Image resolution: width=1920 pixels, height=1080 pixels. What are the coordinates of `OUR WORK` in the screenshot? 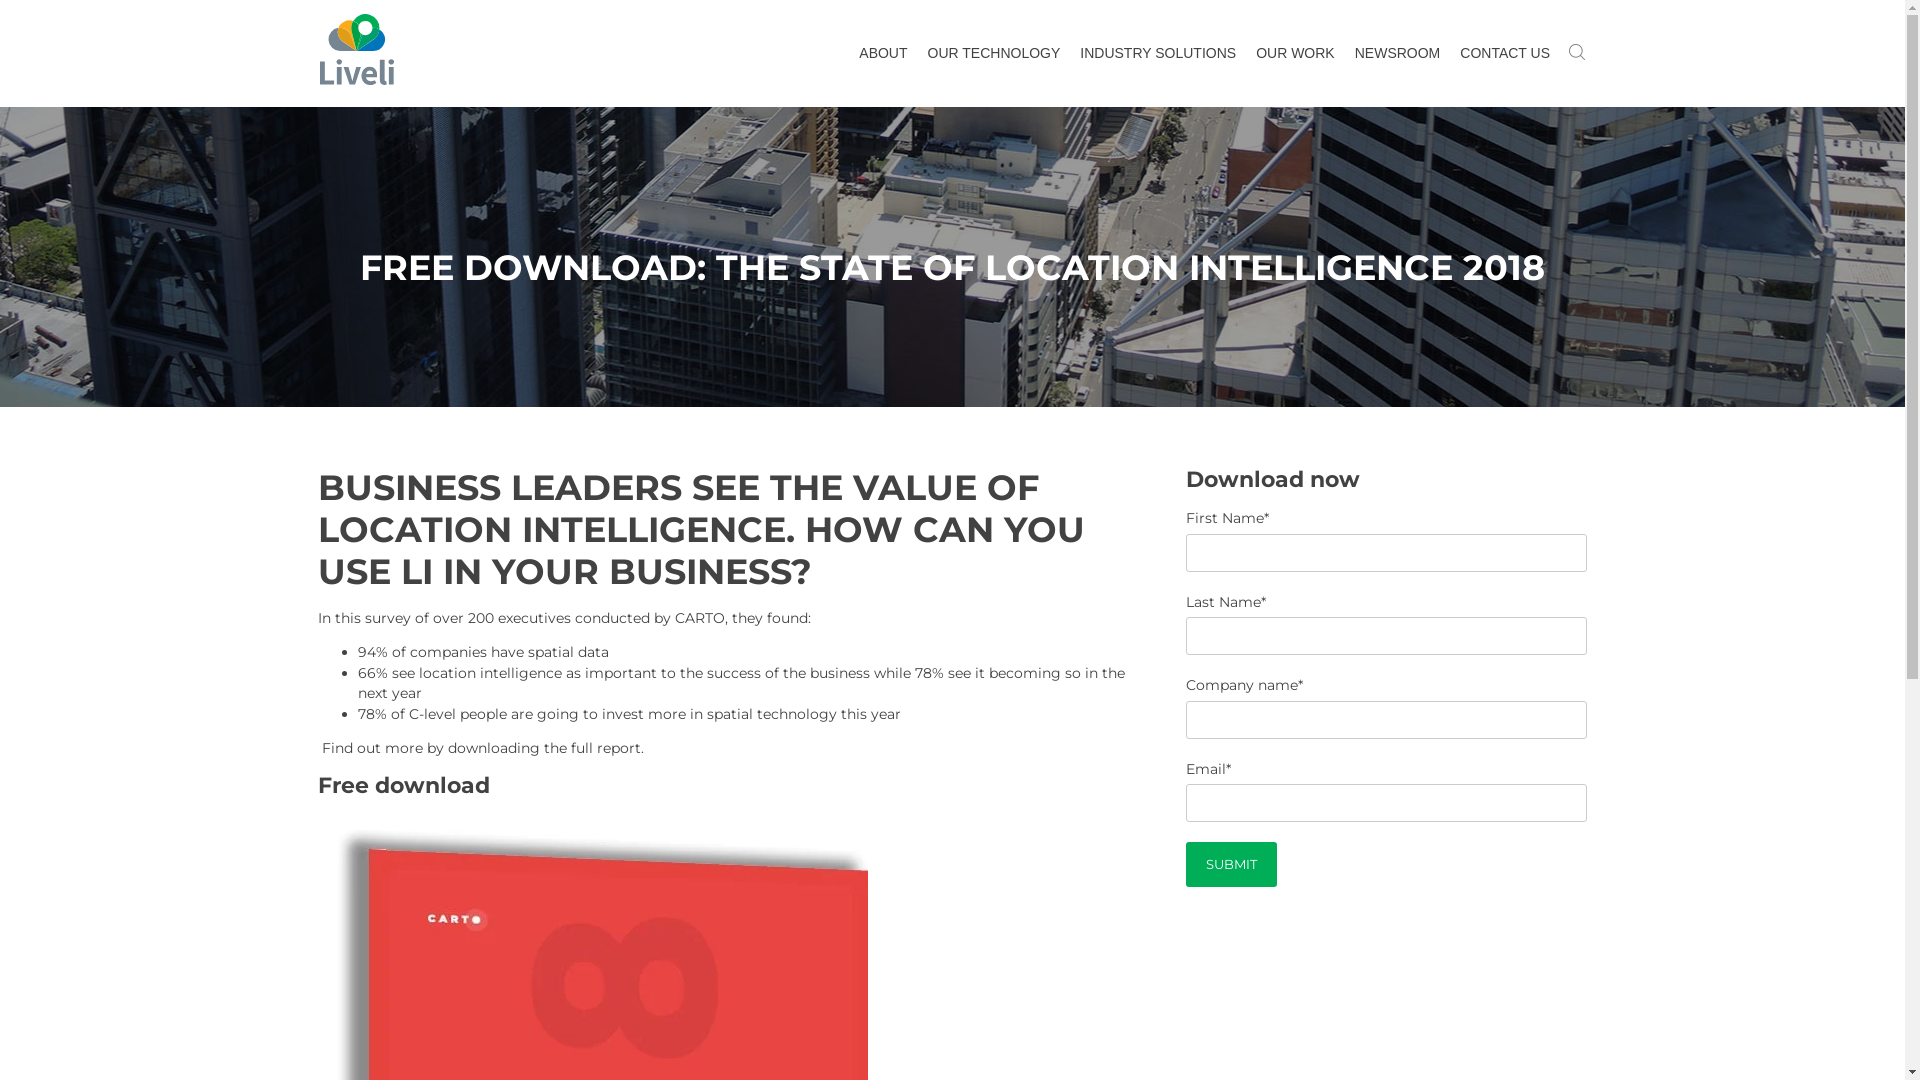 It's located at (1296, 54).